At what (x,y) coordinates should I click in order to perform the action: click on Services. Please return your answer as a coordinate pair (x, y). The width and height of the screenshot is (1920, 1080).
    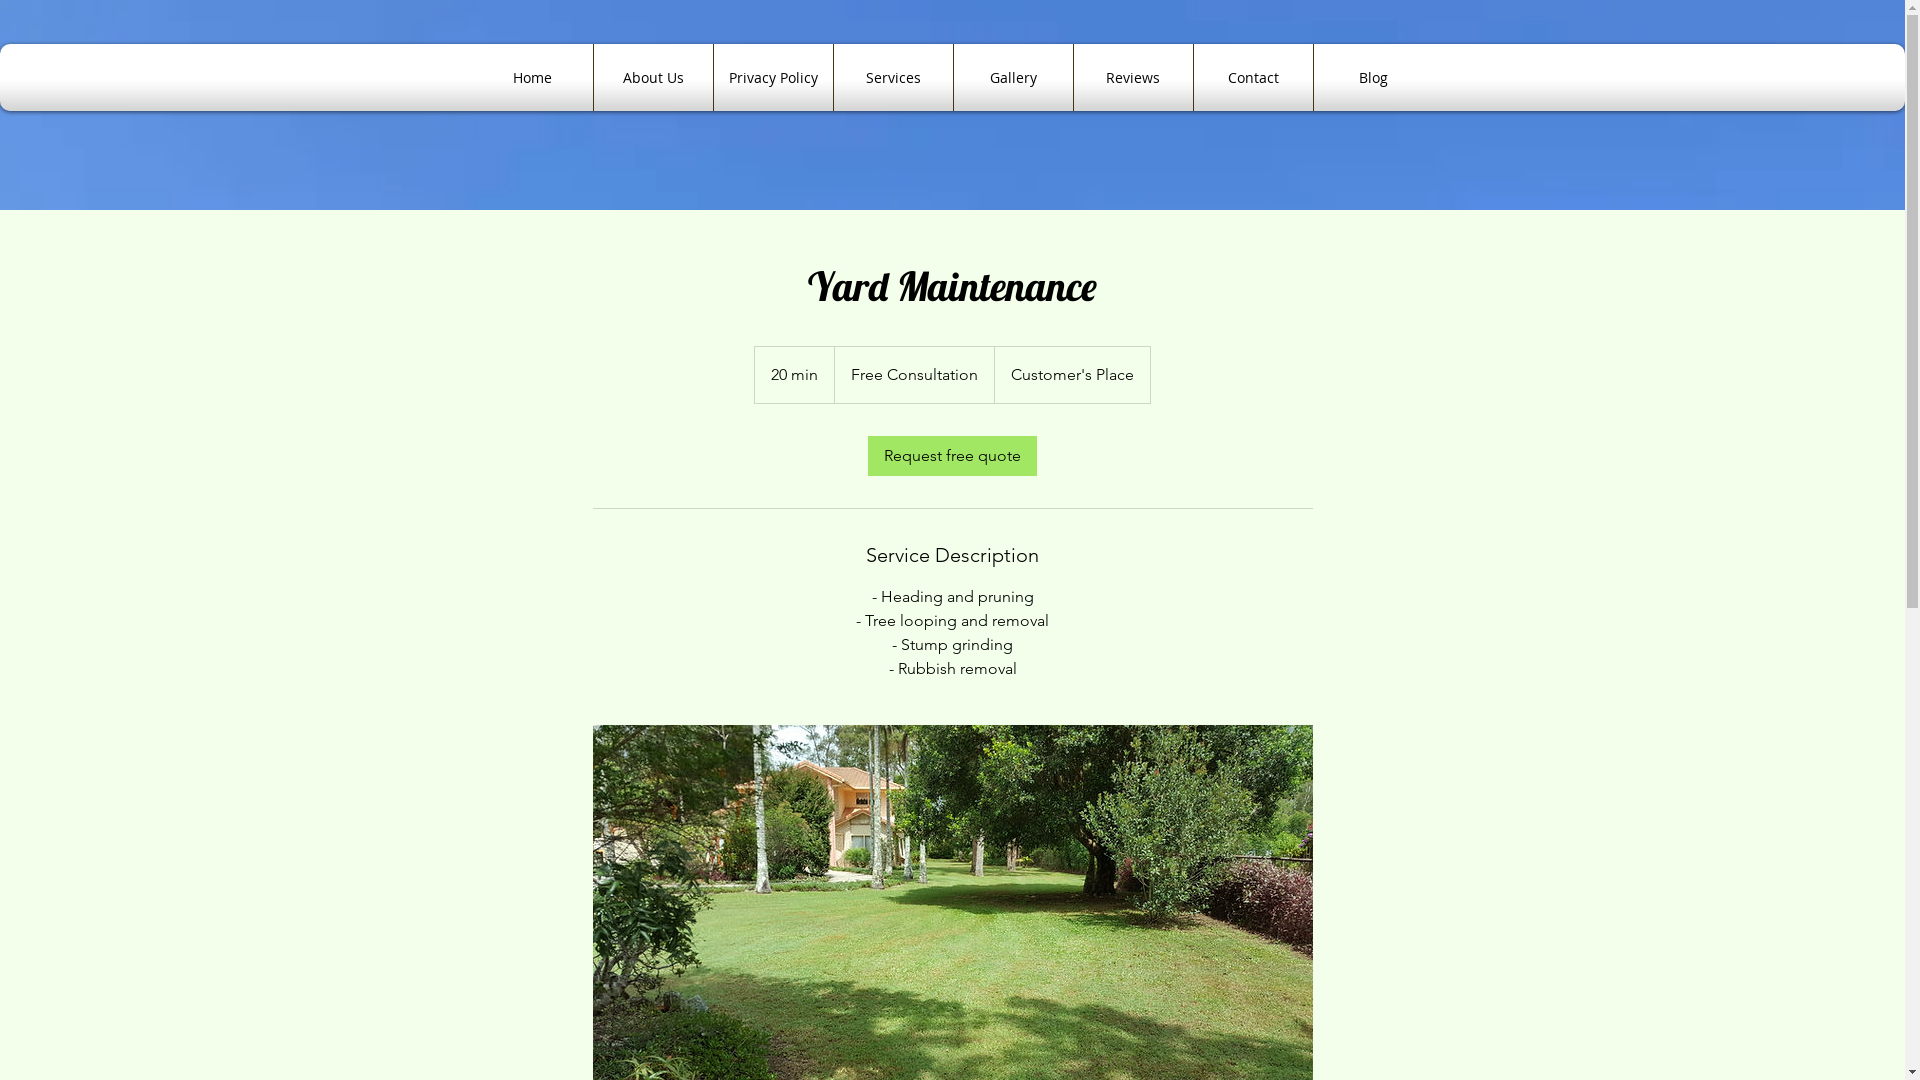
    Looking at the image, I should click on (892, 78).